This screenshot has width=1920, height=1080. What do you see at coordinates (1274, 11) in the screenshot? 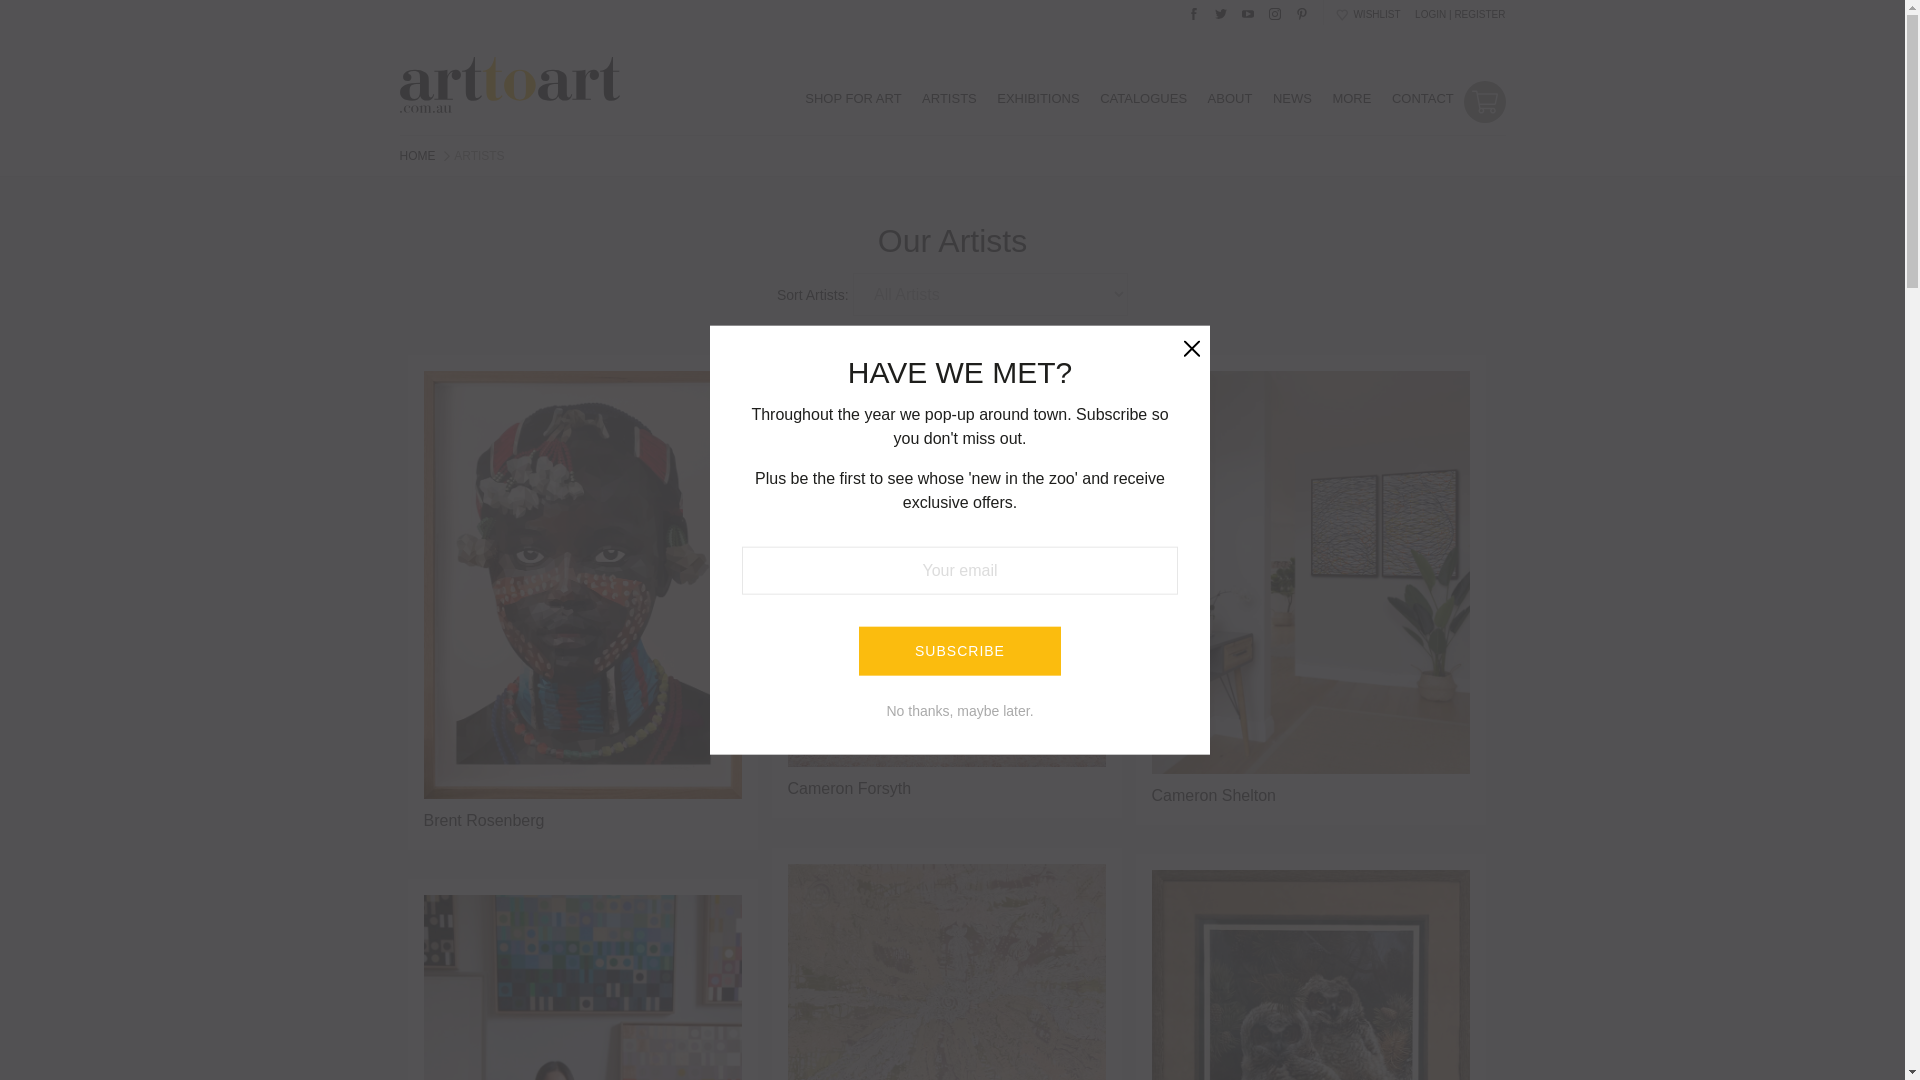
I see `Like us on Instagram` at bounding box center [1274, 11].